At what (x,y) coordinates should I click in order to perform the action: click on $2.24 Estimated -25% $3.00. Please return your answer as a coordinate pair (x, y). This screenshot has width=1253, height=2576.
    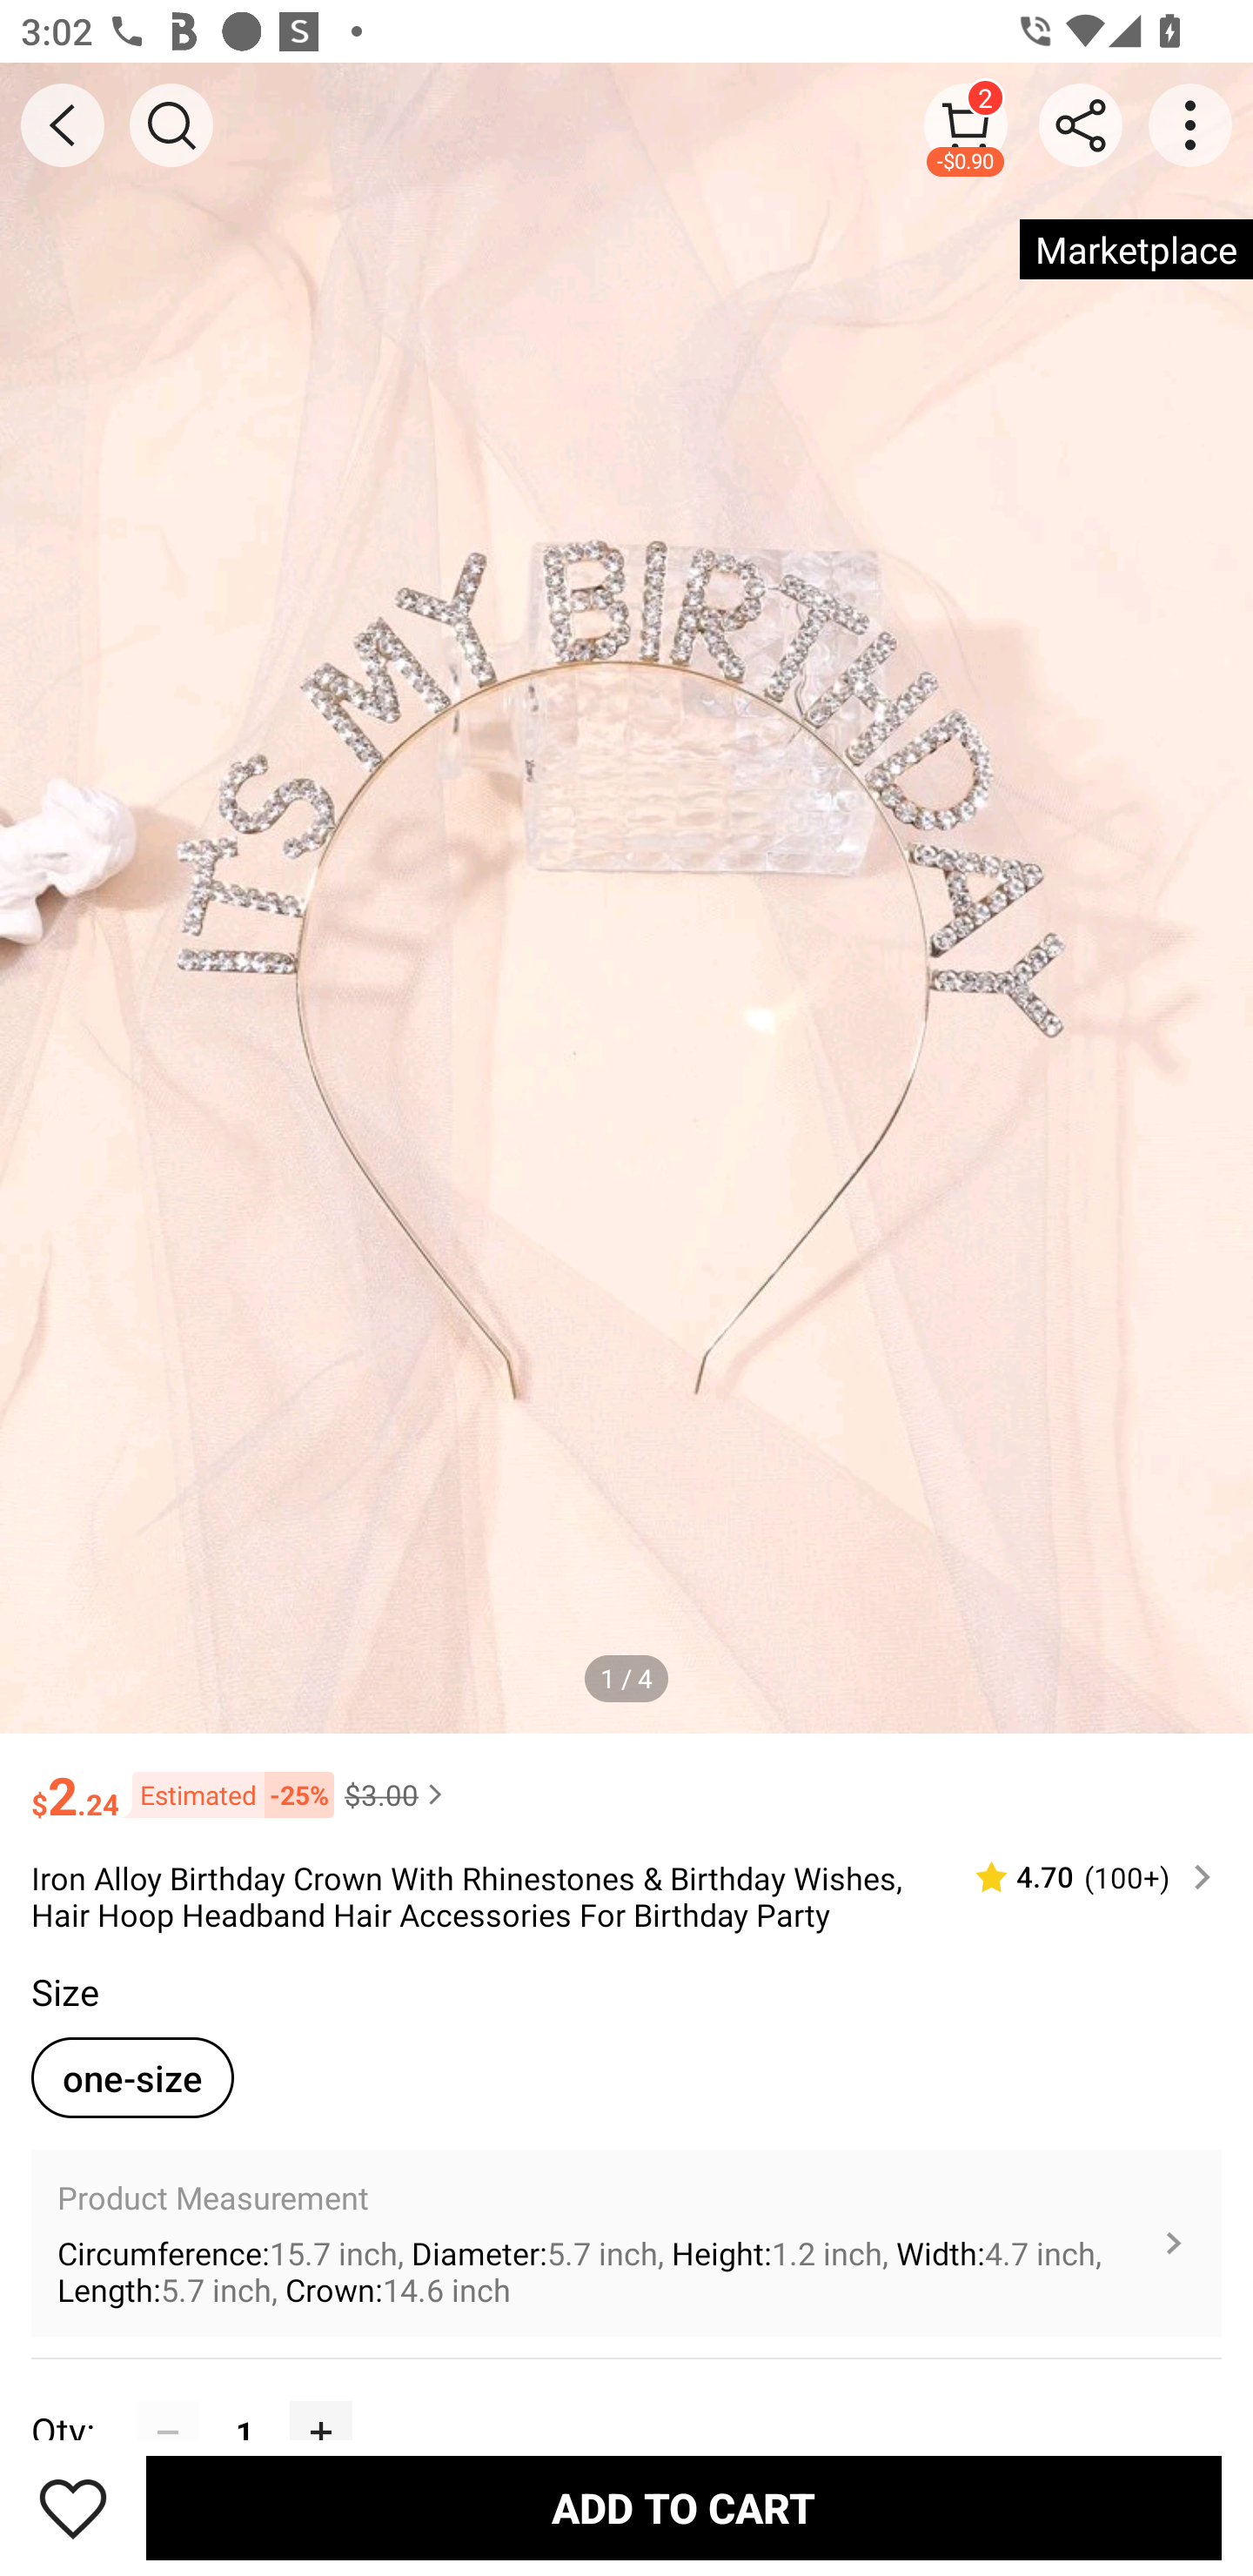
    Looking at the image, I should click on (626, 1781).